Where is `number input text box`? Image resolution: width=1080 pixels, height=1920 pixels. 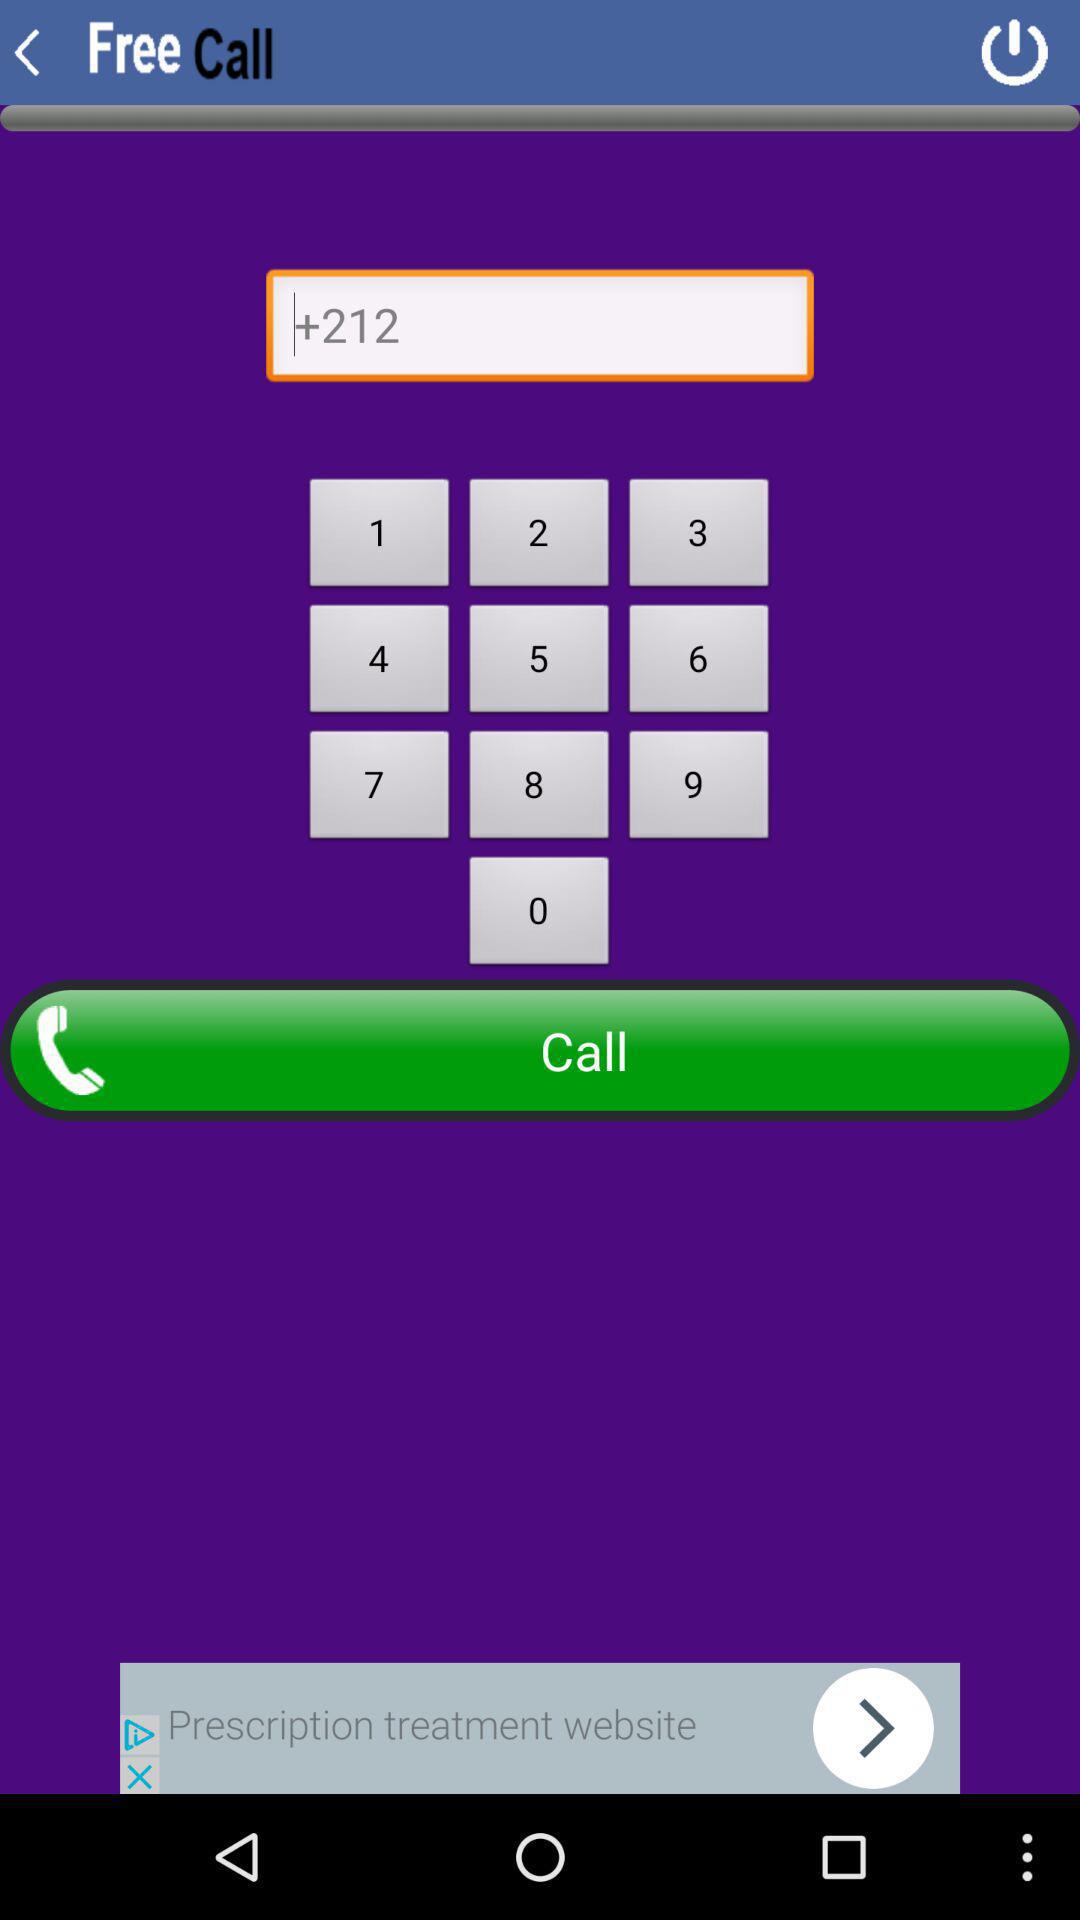 number input text box is located at coordinates (540, 330).